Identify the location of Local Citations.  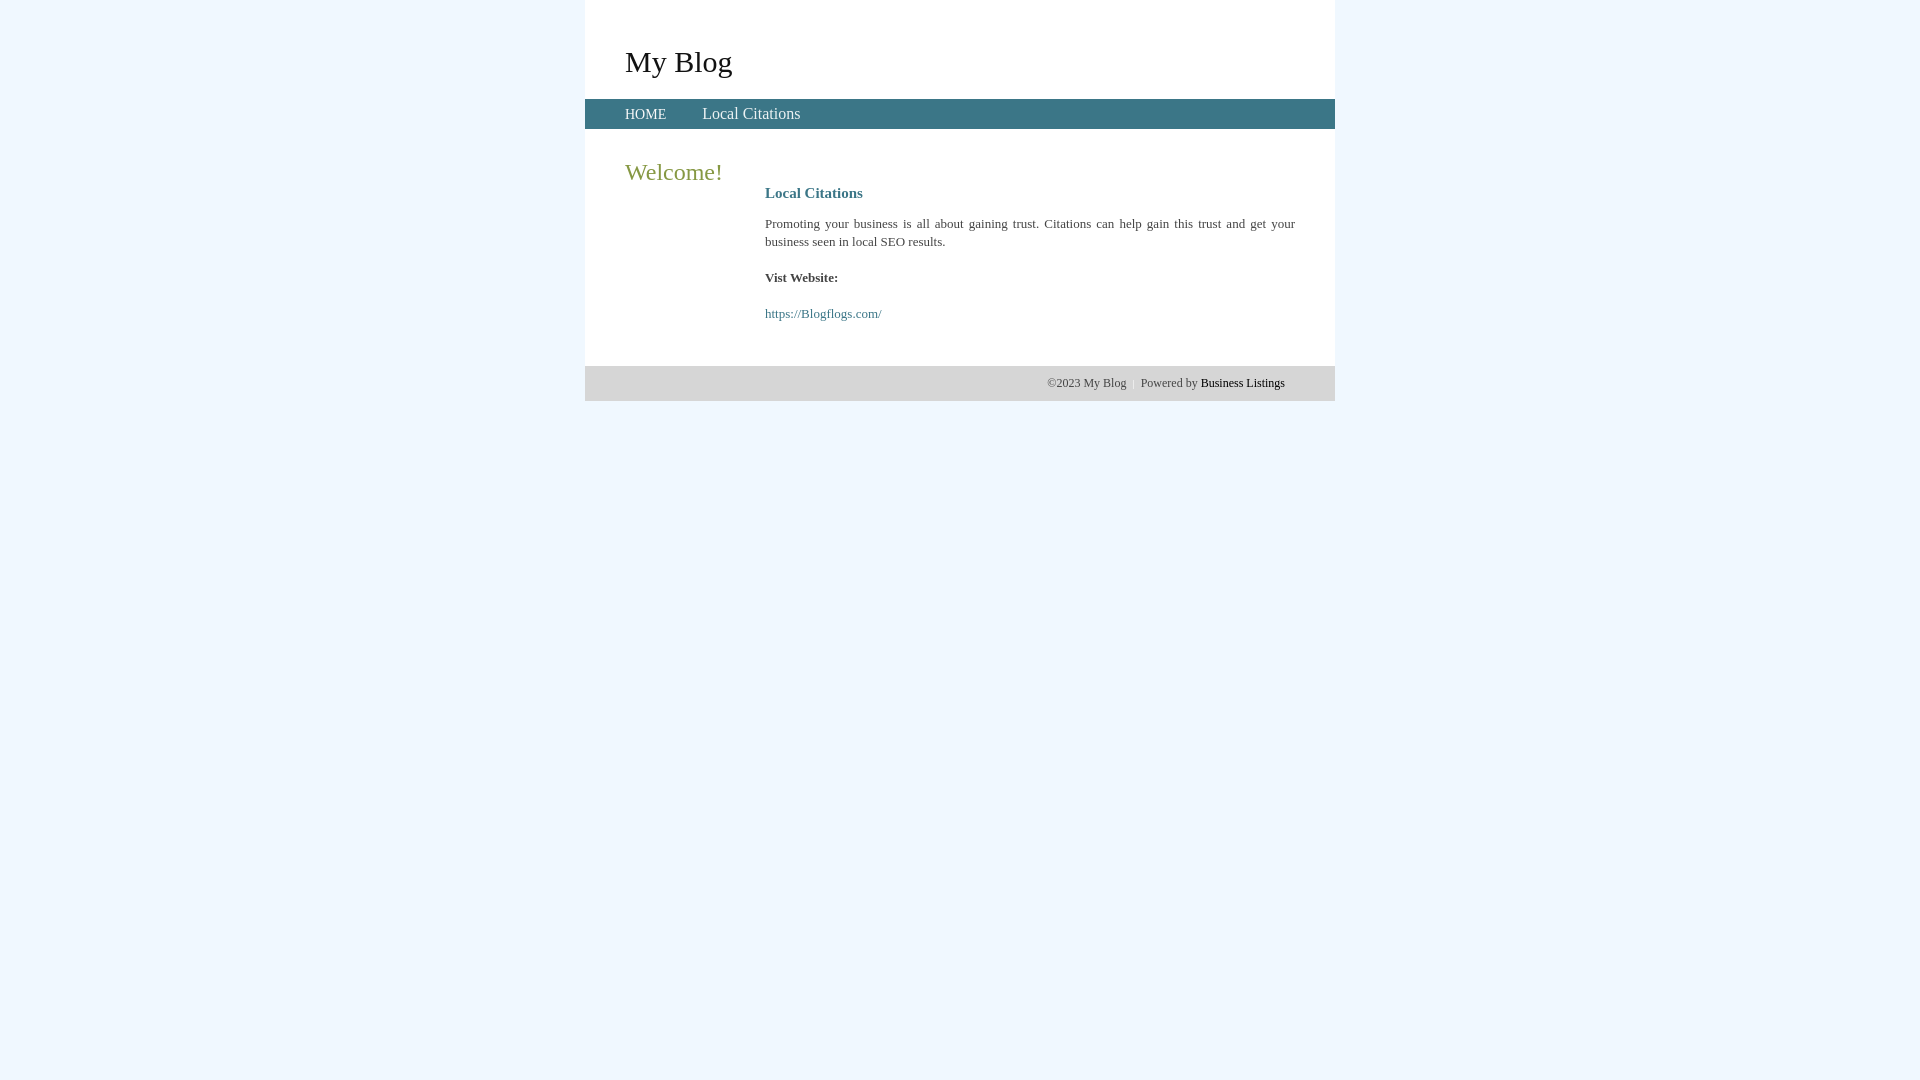
(751, 114).